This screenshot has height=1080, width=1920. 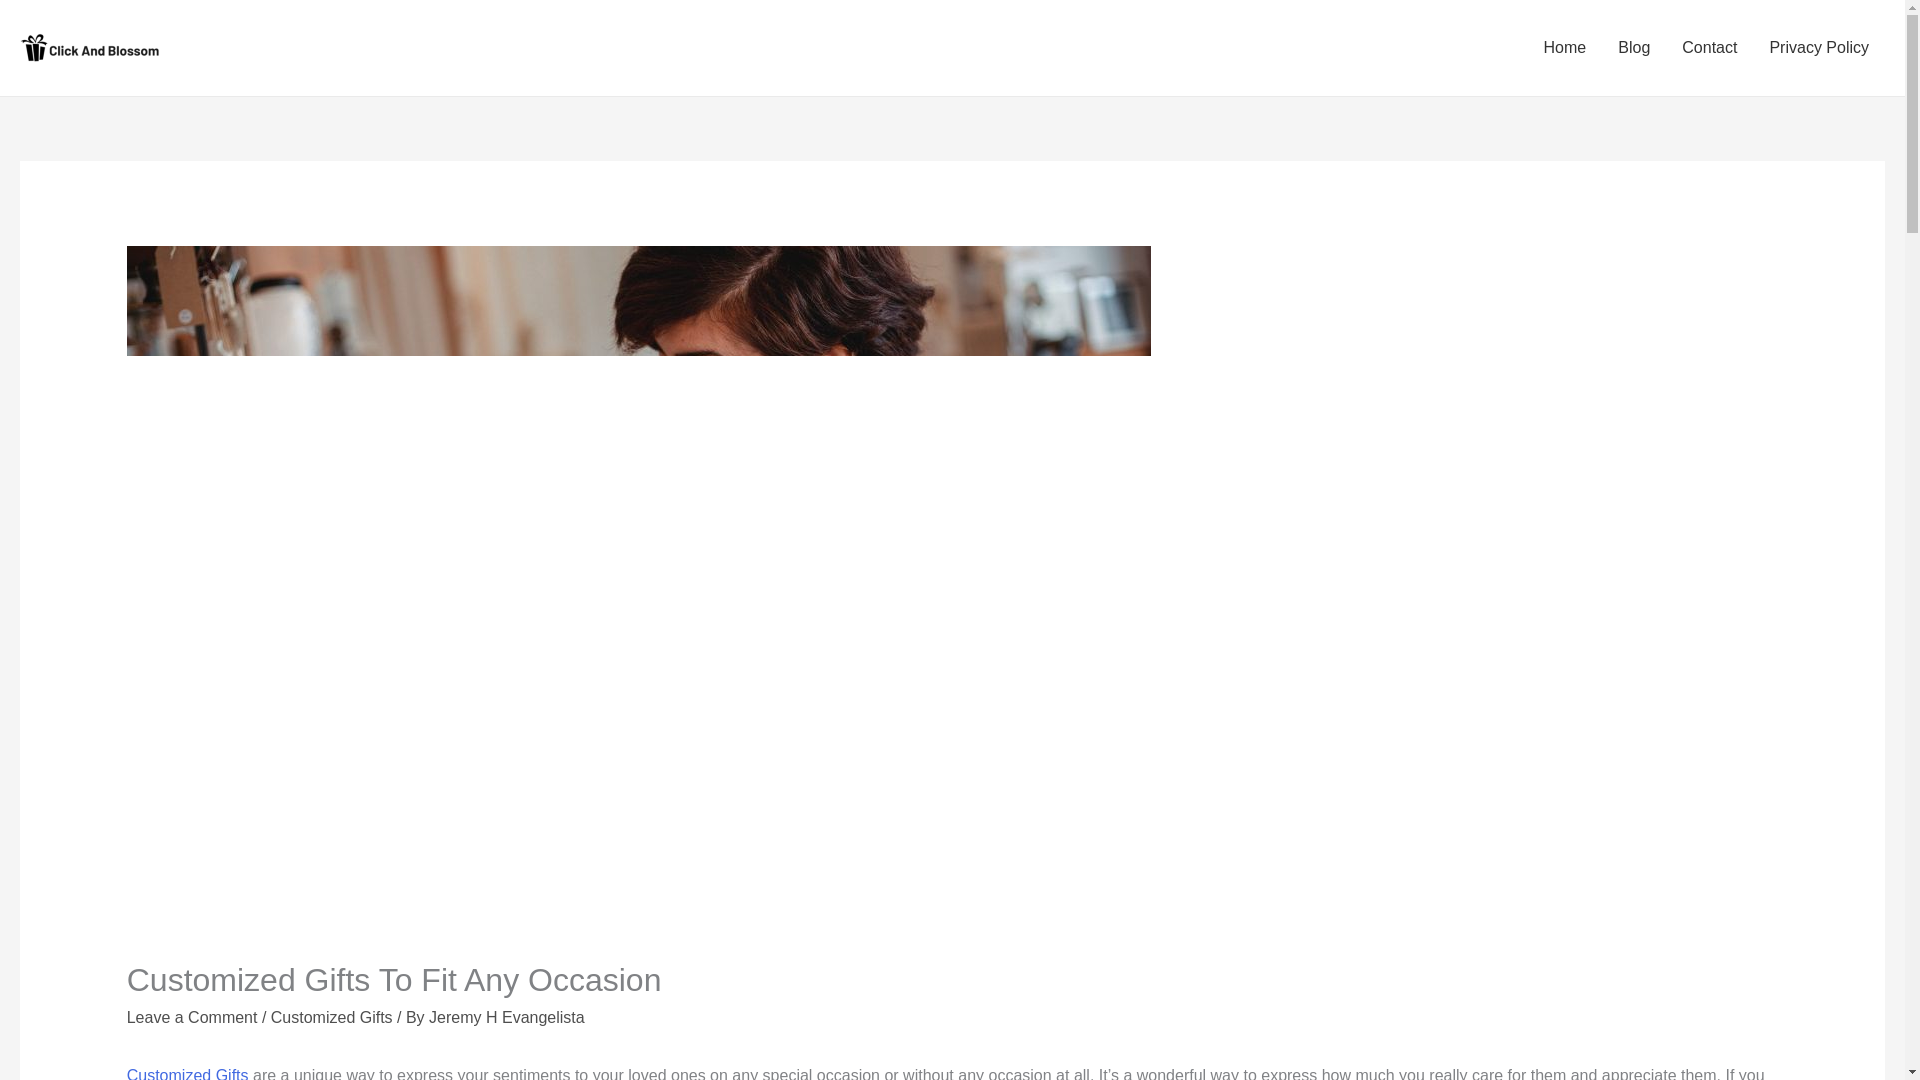 What do you see at coordinates (188, 1074) in the screenshot?
I see `Customized Gifts` at bounding box center [188, 1074].